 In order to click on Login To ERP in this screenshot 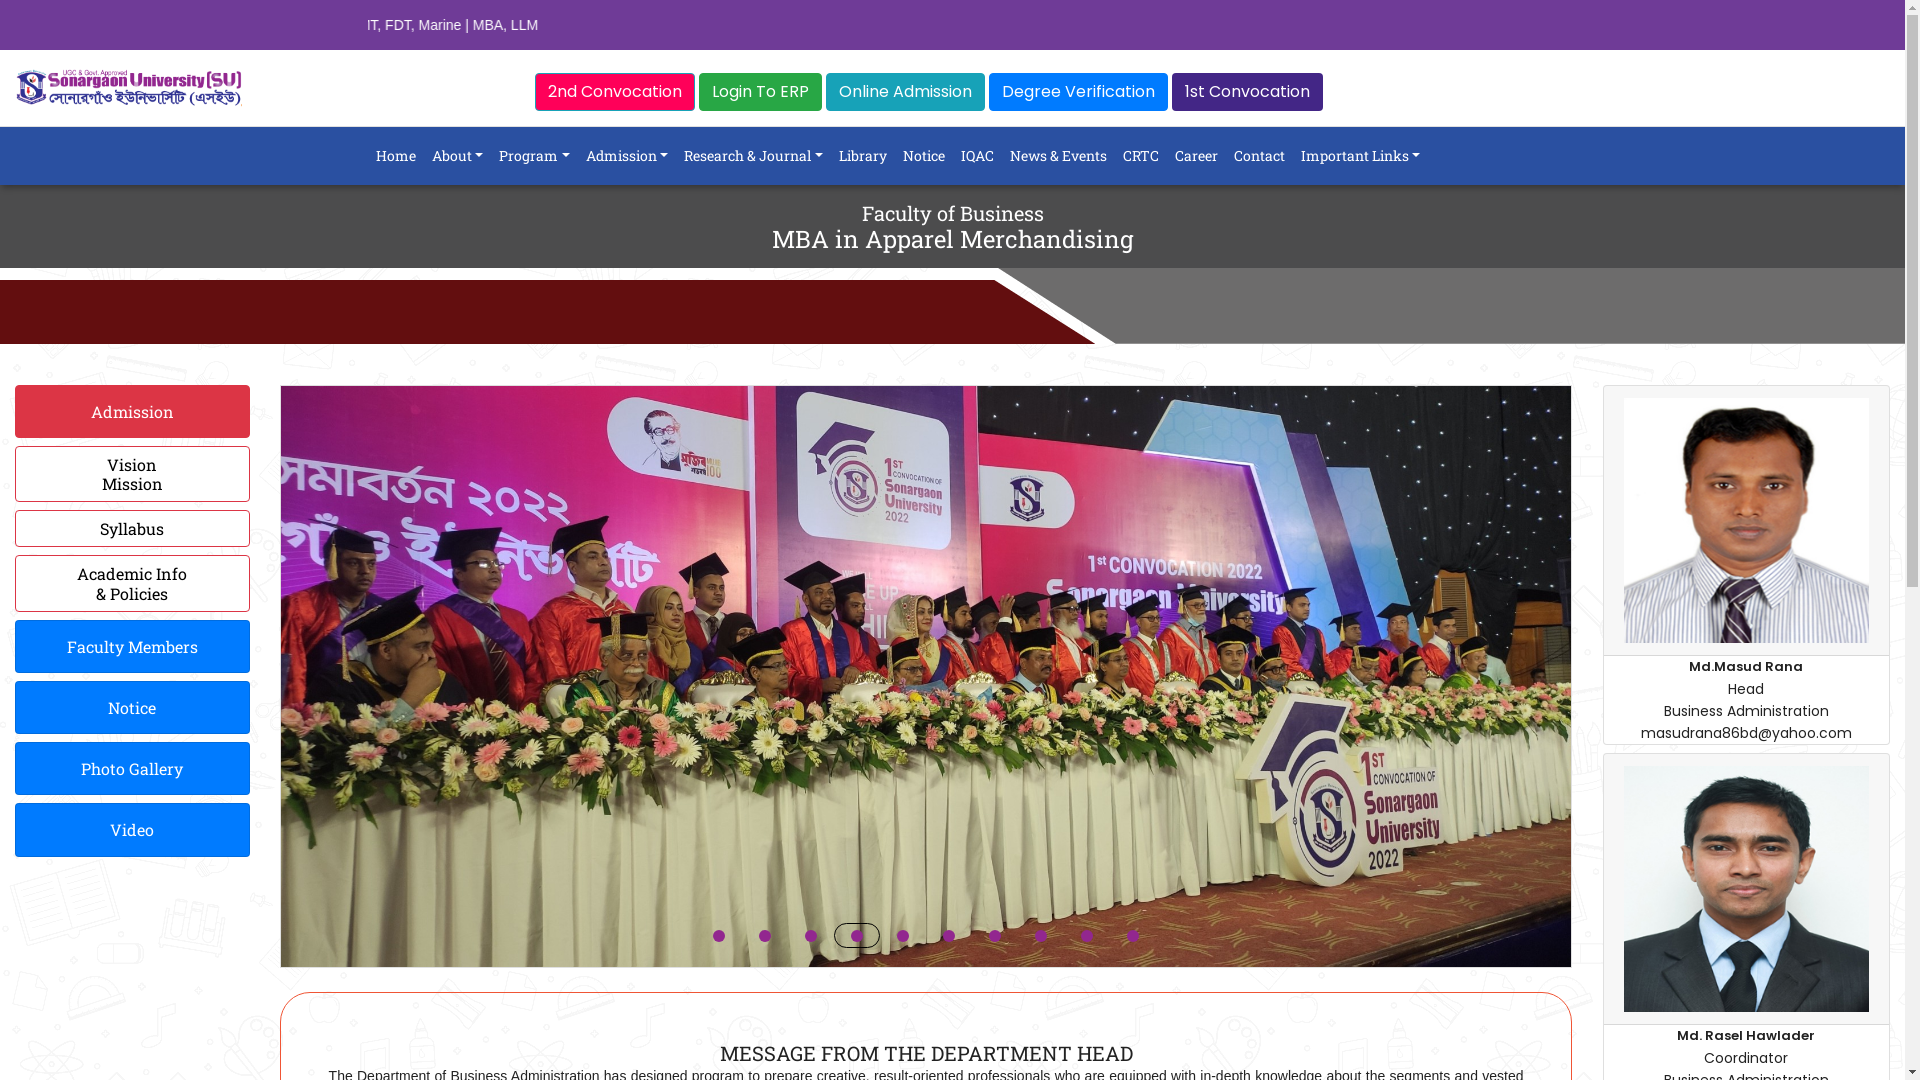, I will do `click(760, 92)`.